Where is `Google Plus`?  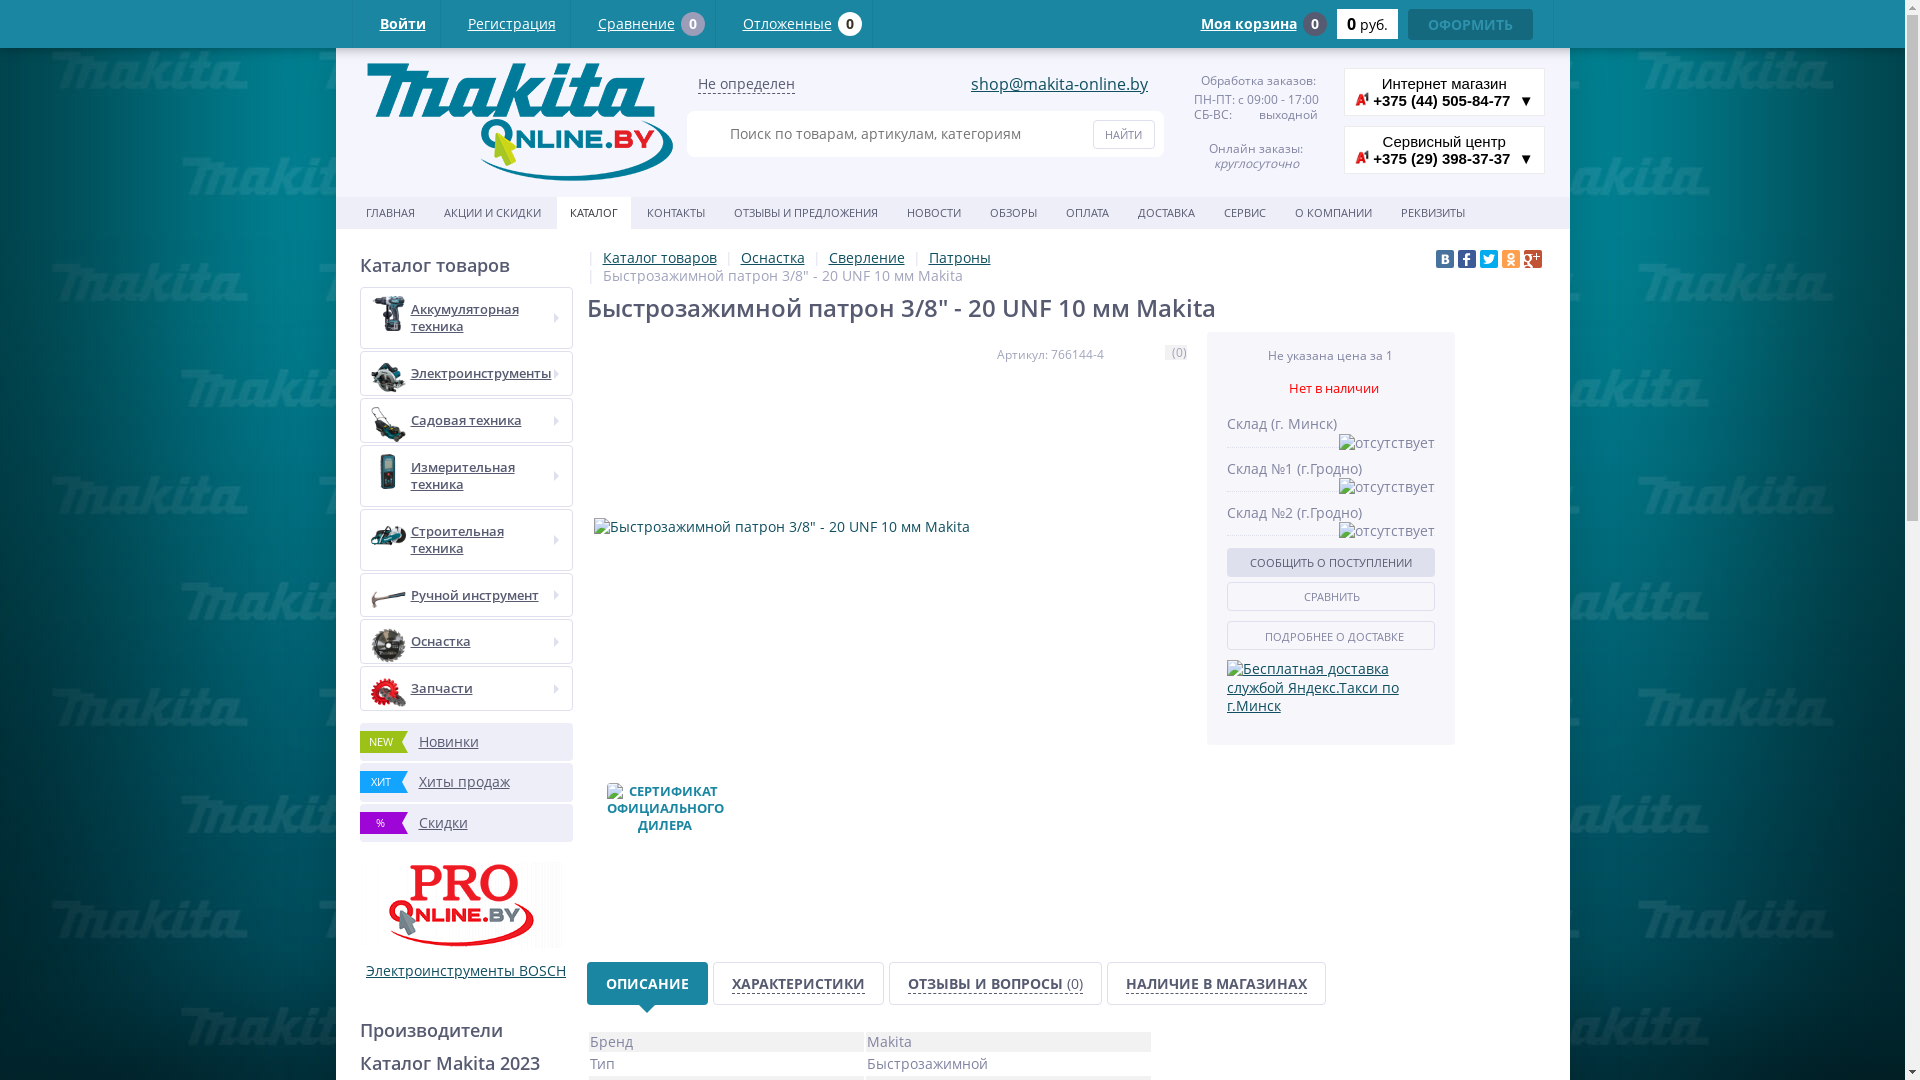
Google Plus is located at coordinates (1533, 259).